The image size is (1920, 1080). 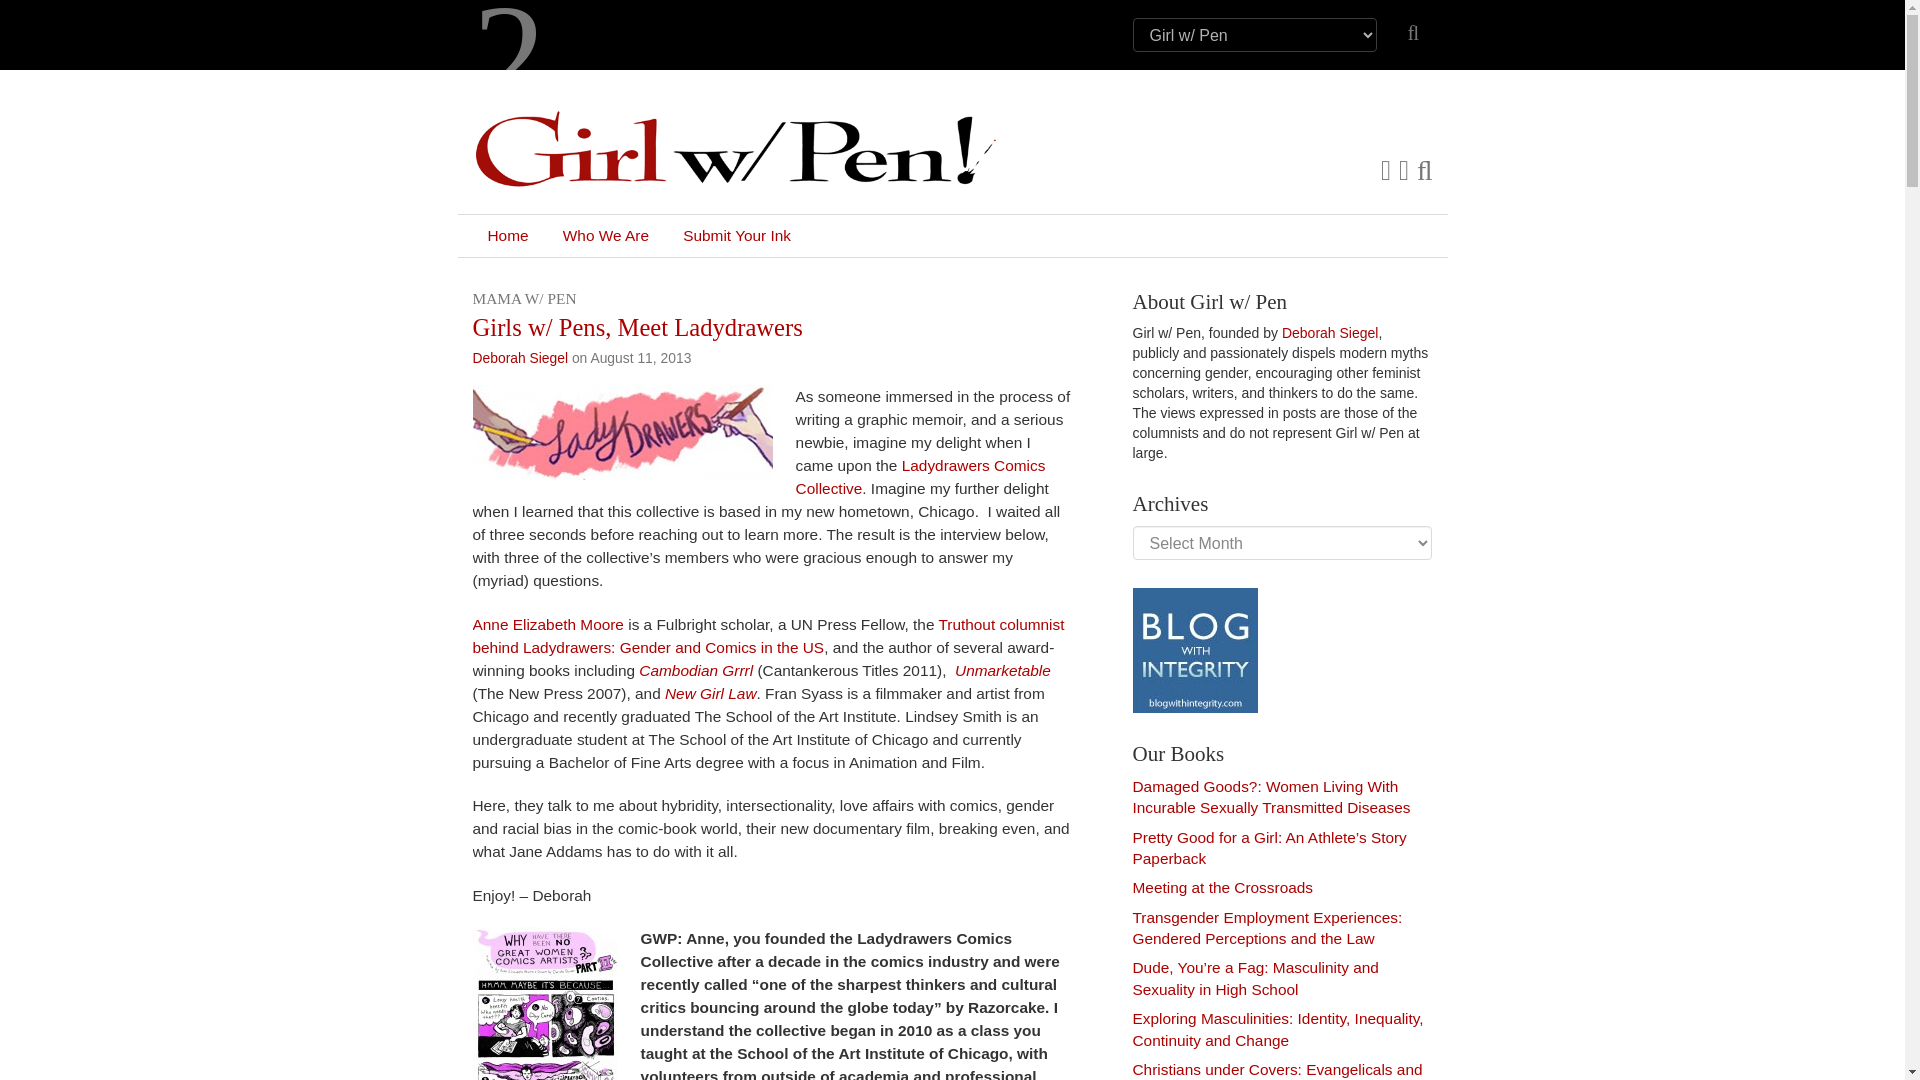 I want to click on Home, so click(x=508, y=236).